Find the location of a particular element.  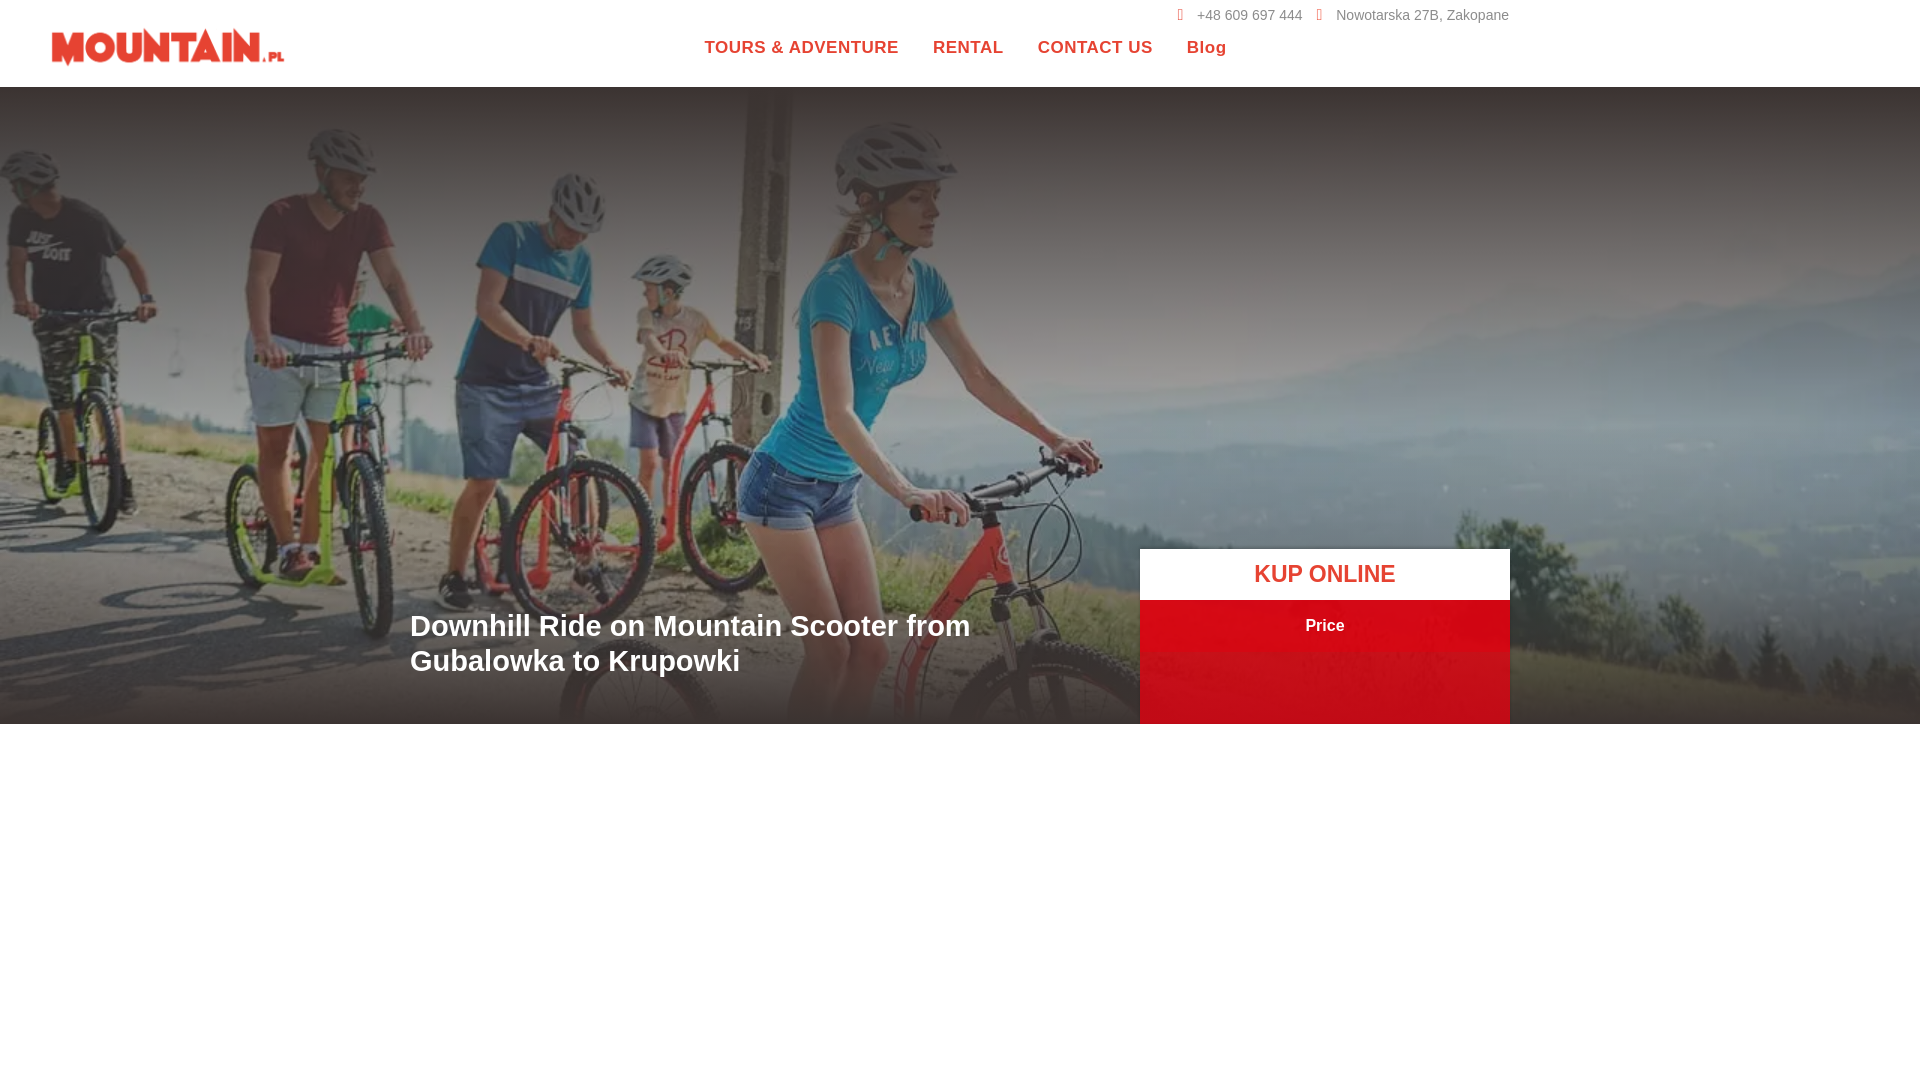

RENTAL is located at coordinates (968, 48).